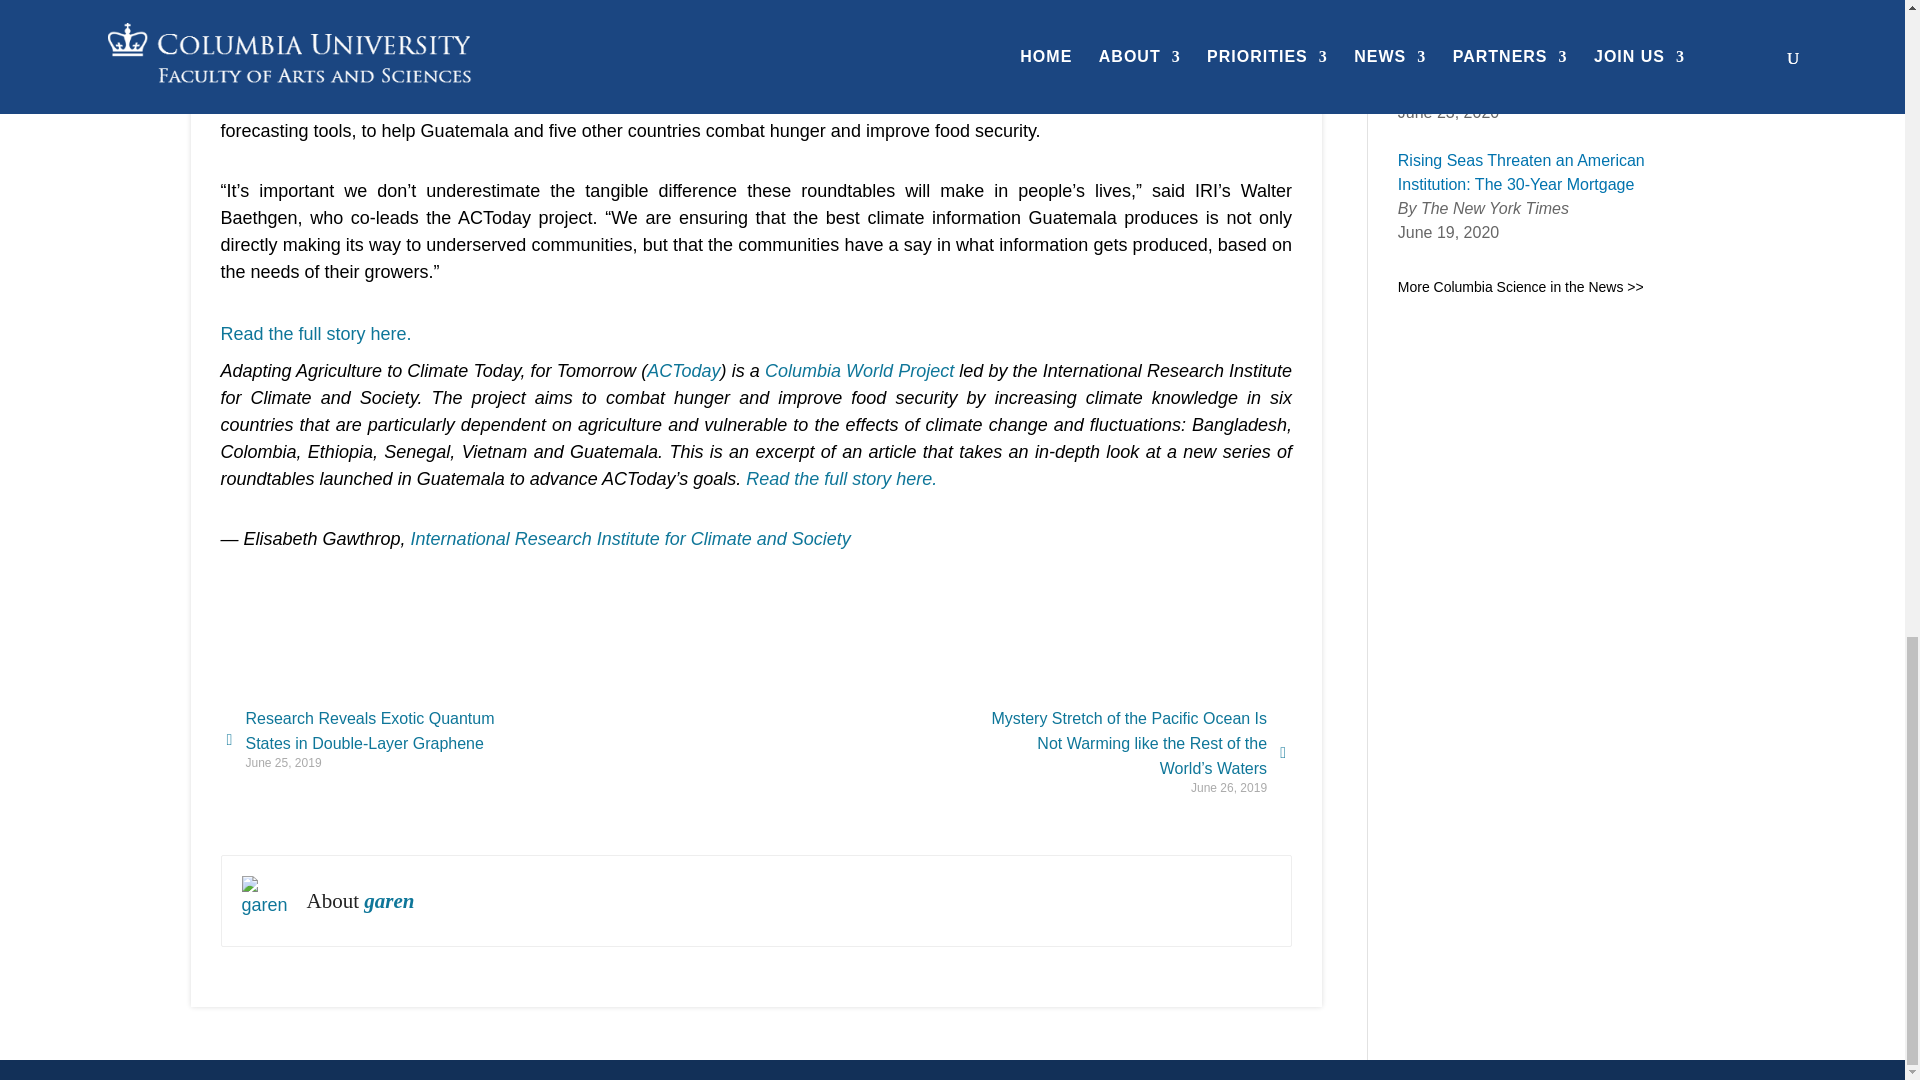 This screenshot has height=1080, width=1920. Describe the element at coordinates (440, 104) in the screenshot. I see `Columbia World Project` at that location.